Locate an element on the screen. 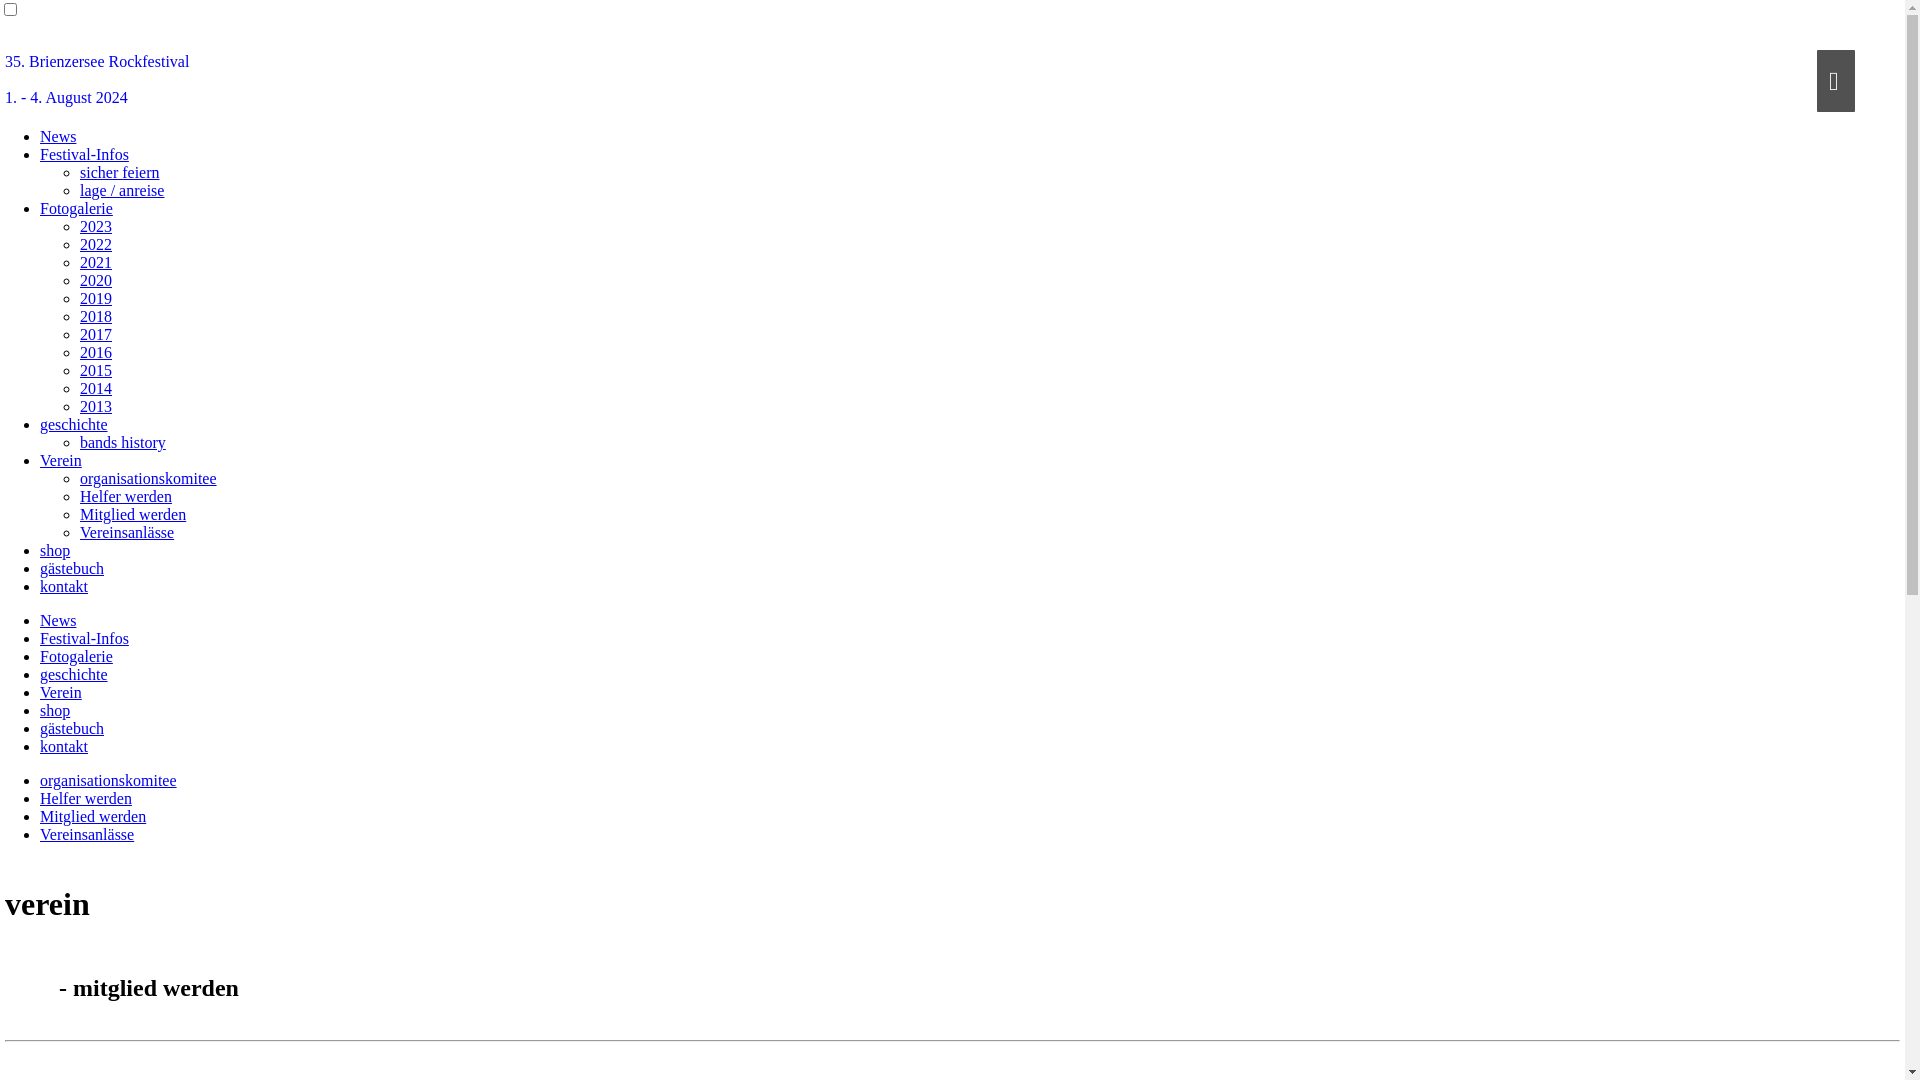 This screenshot has width=1920, height=1080. 35. Brienzersee Rockfestival

1. - 4. August 2024 is located at coordinates (952, 80).